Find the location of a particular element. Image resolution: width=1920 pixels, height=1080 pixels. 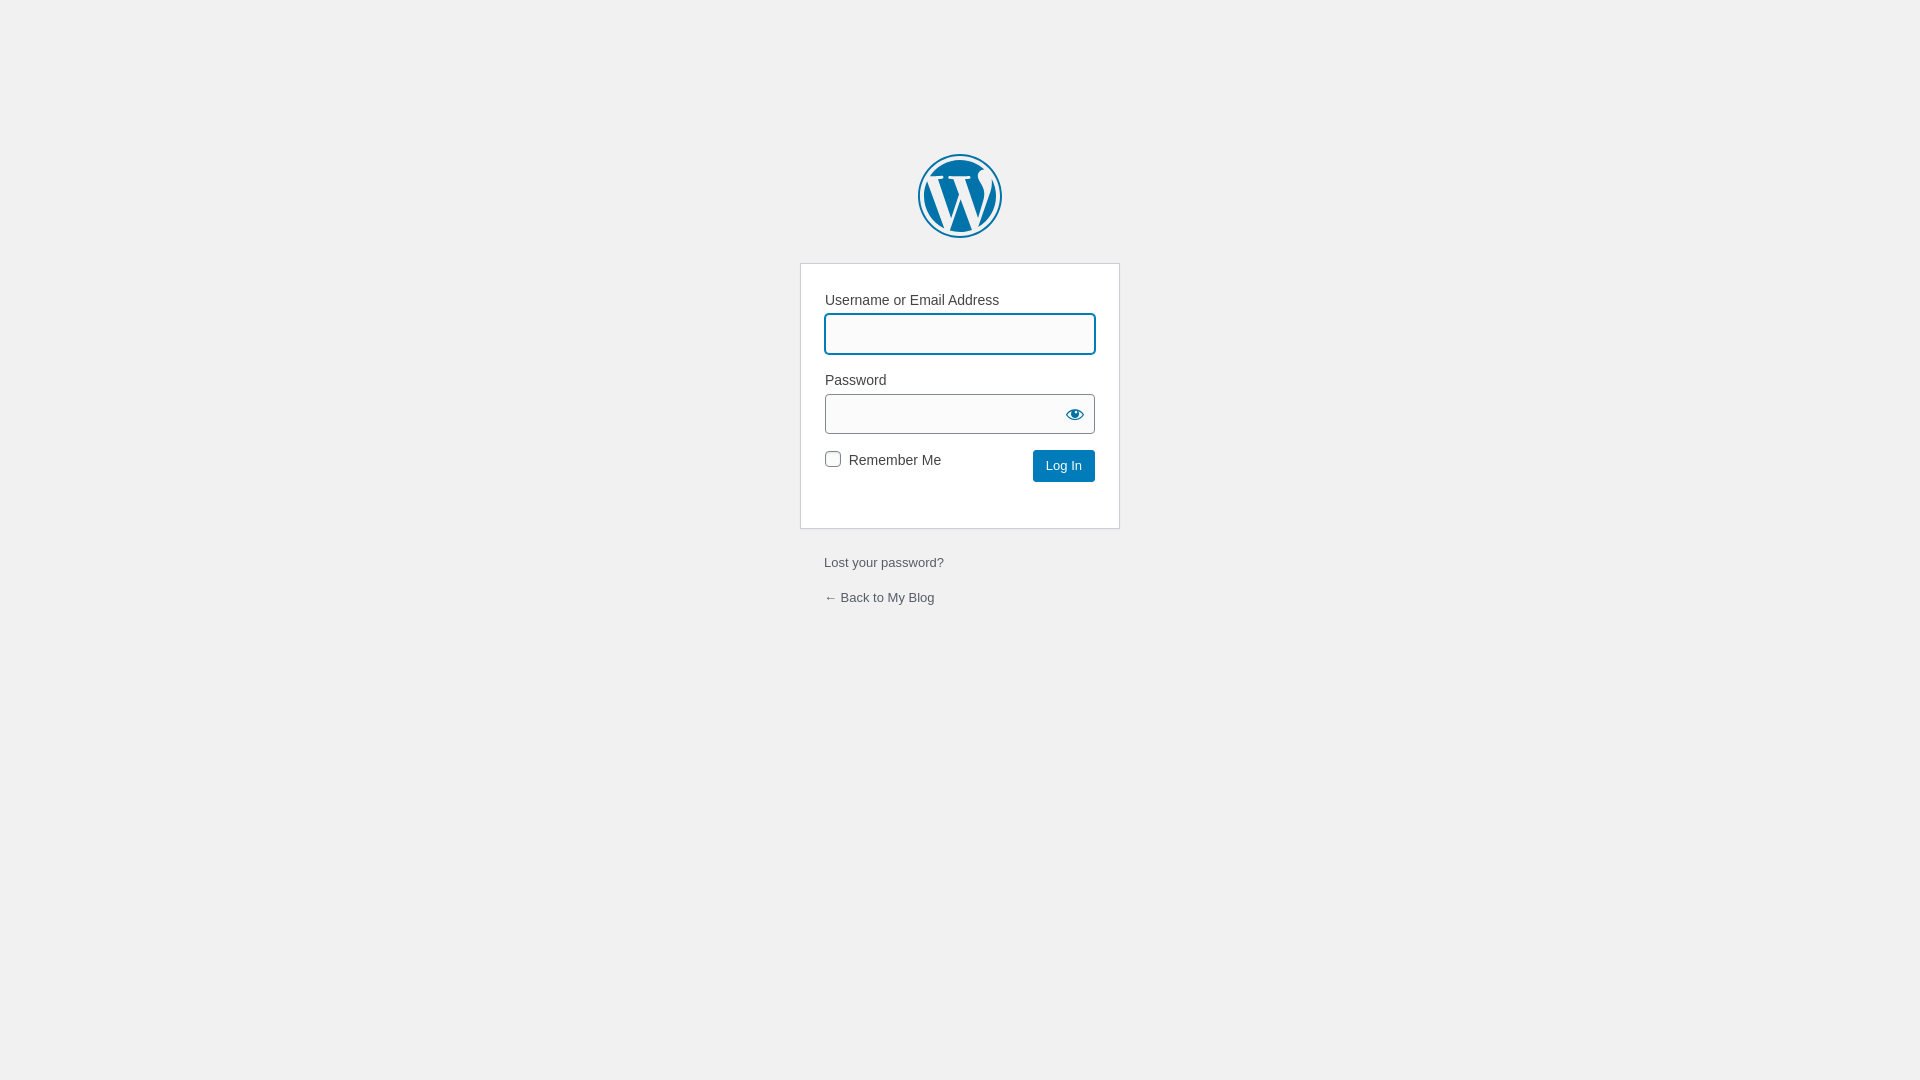

Powered by WordPress is located at coordinates (960, 196).